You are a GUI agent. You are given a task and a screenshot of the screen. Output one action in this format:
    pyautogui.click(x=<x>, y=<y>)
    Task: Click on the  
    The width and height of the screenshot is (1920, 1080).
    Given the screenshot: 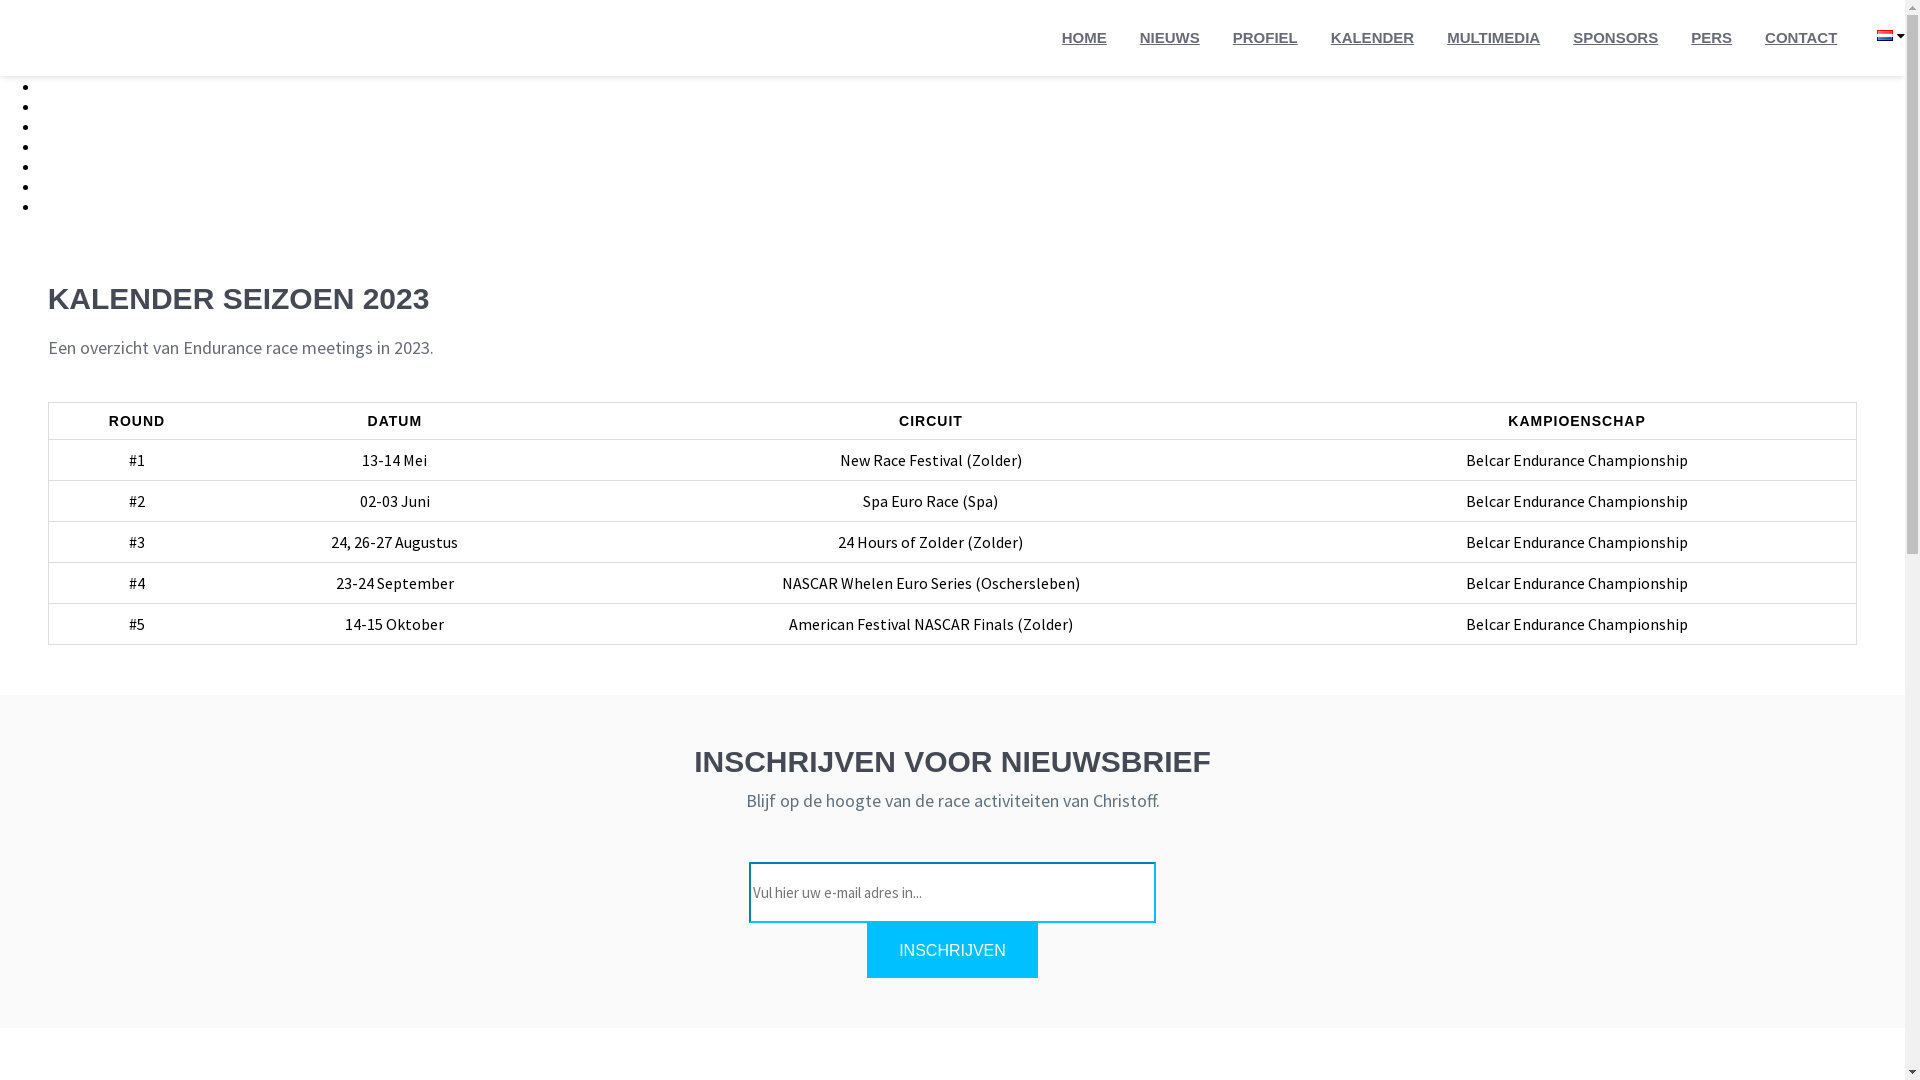 What is the action you would take?
    pyautogui.click(x=1891, y=52)
    